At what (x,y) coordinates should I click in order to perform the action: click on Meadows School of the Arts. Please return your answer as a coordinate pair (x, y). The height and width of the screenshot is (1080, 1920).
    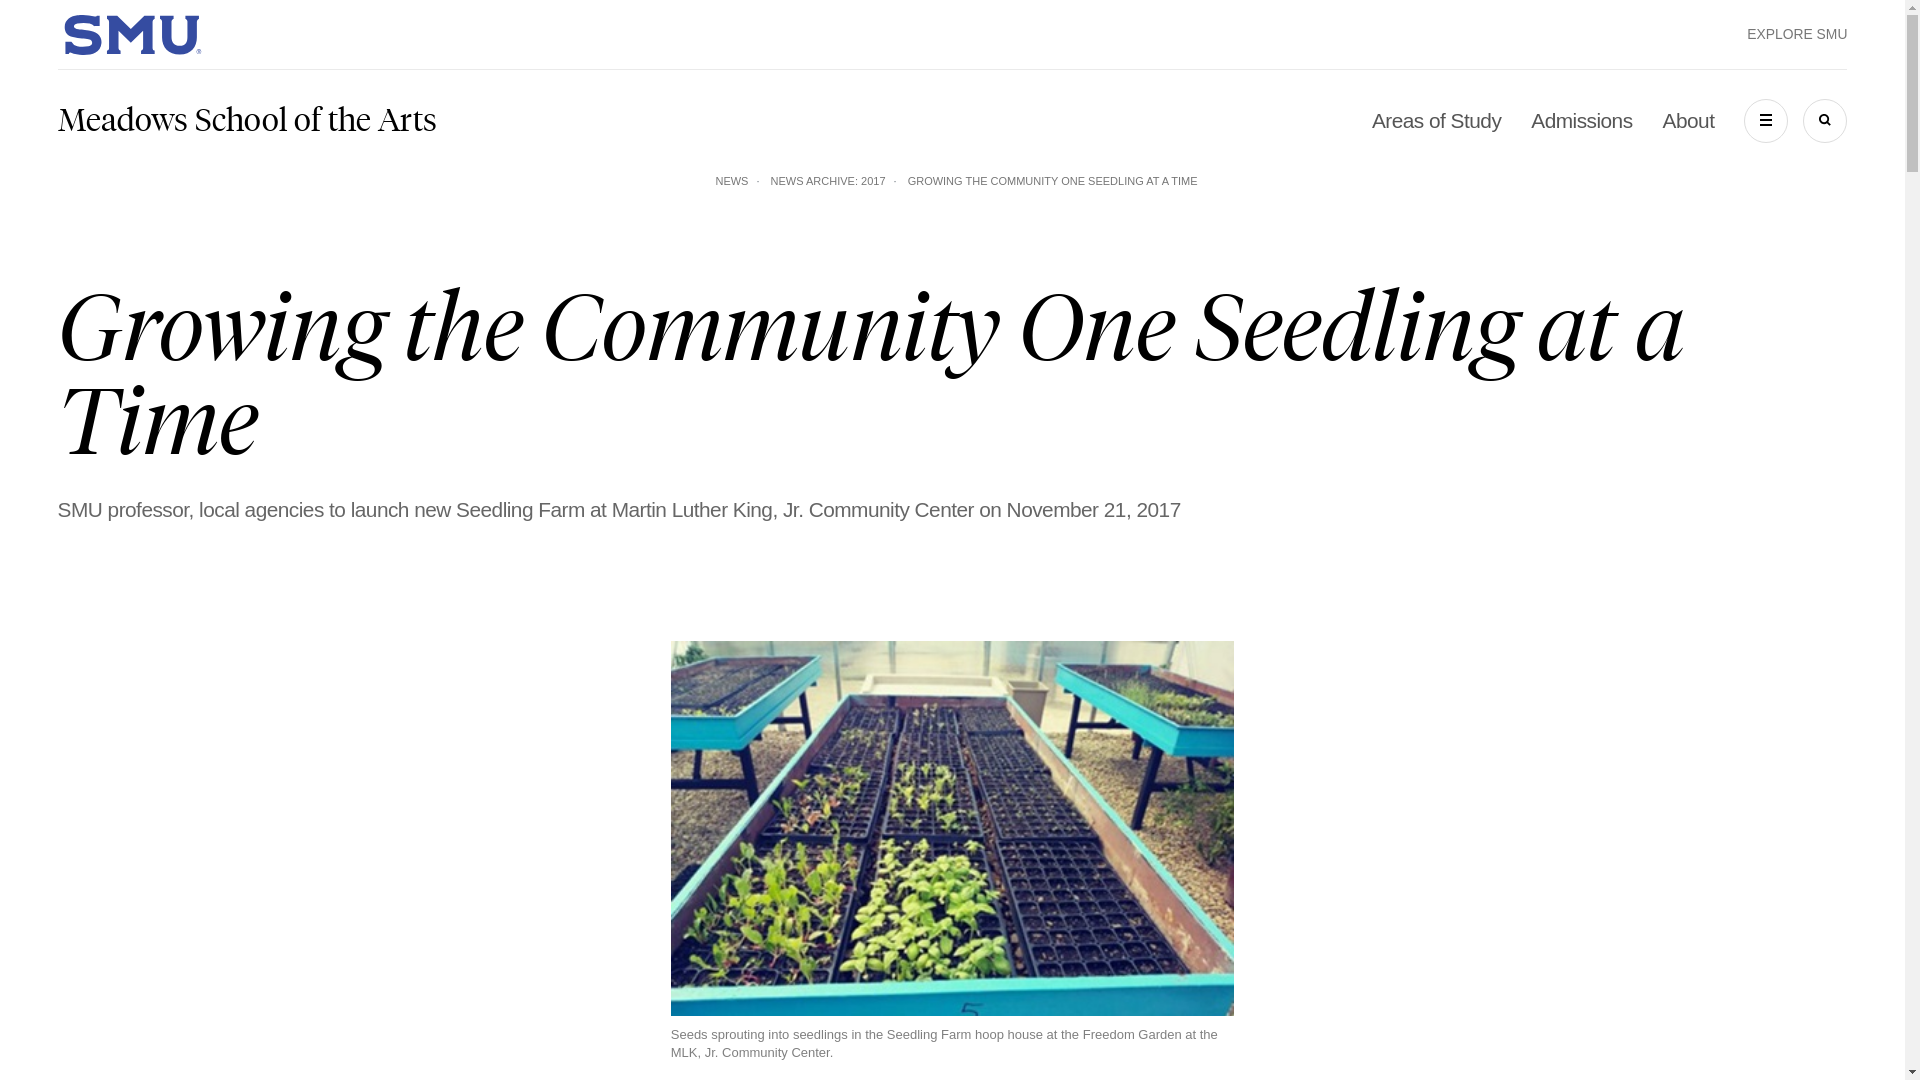
    Looking at the image, I should click on (247, 120).